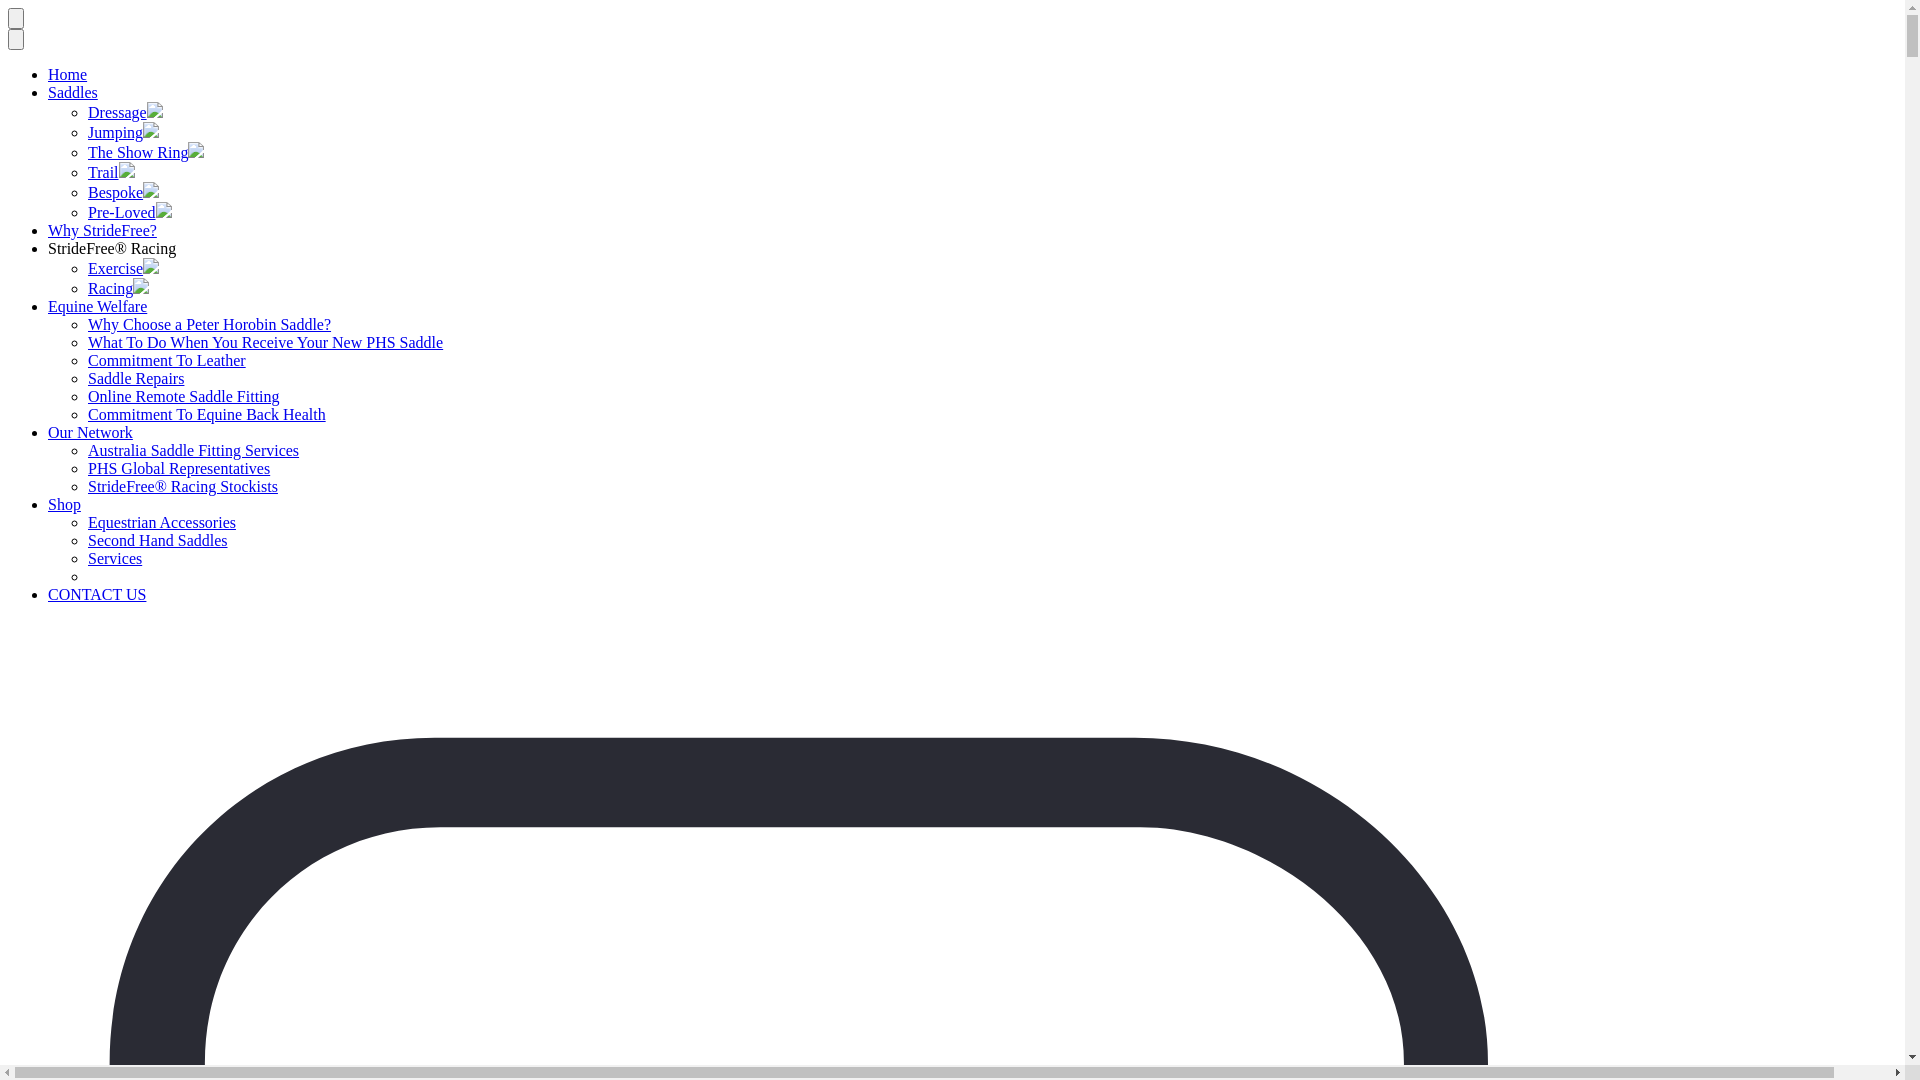  Describe the element at coordinates (138, 152) in the screenshot. I see `The Show Ring` at that location.